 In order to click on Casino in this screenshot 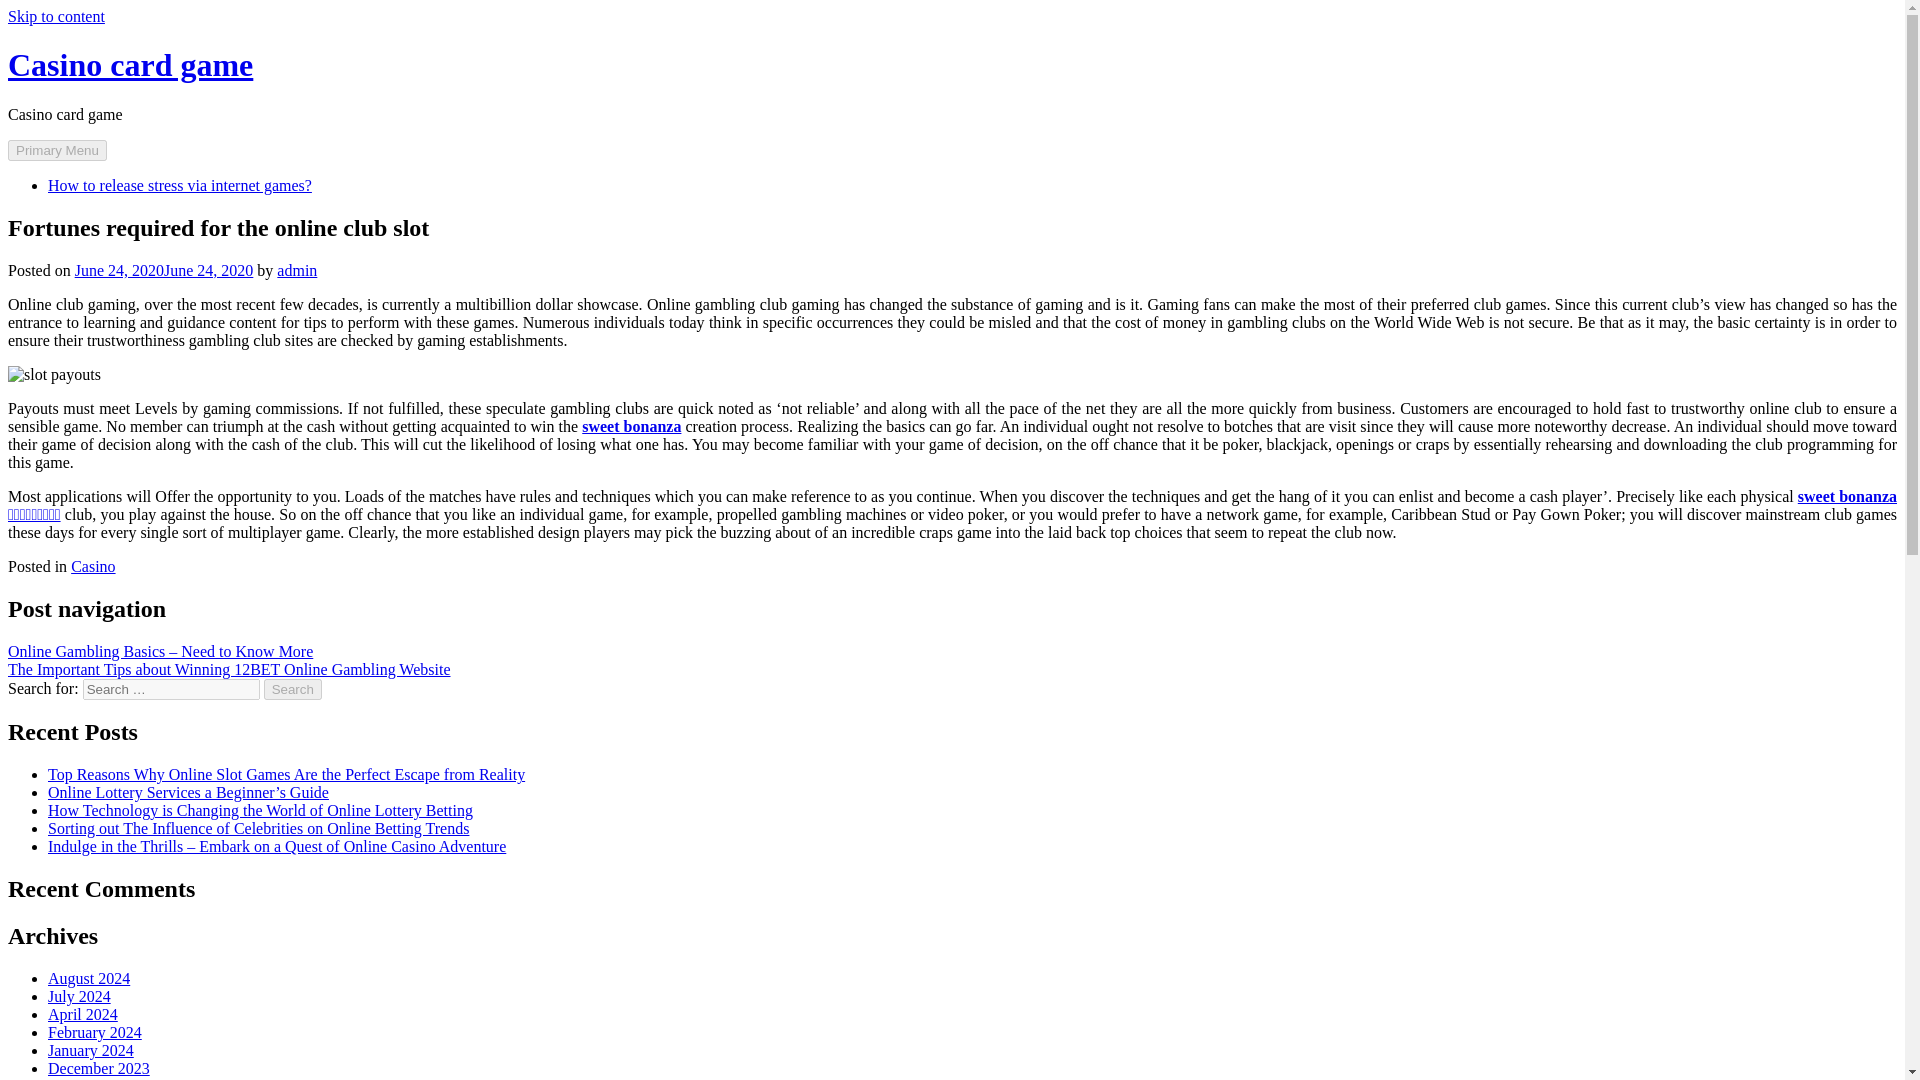, I will do `click(93, 566)`.